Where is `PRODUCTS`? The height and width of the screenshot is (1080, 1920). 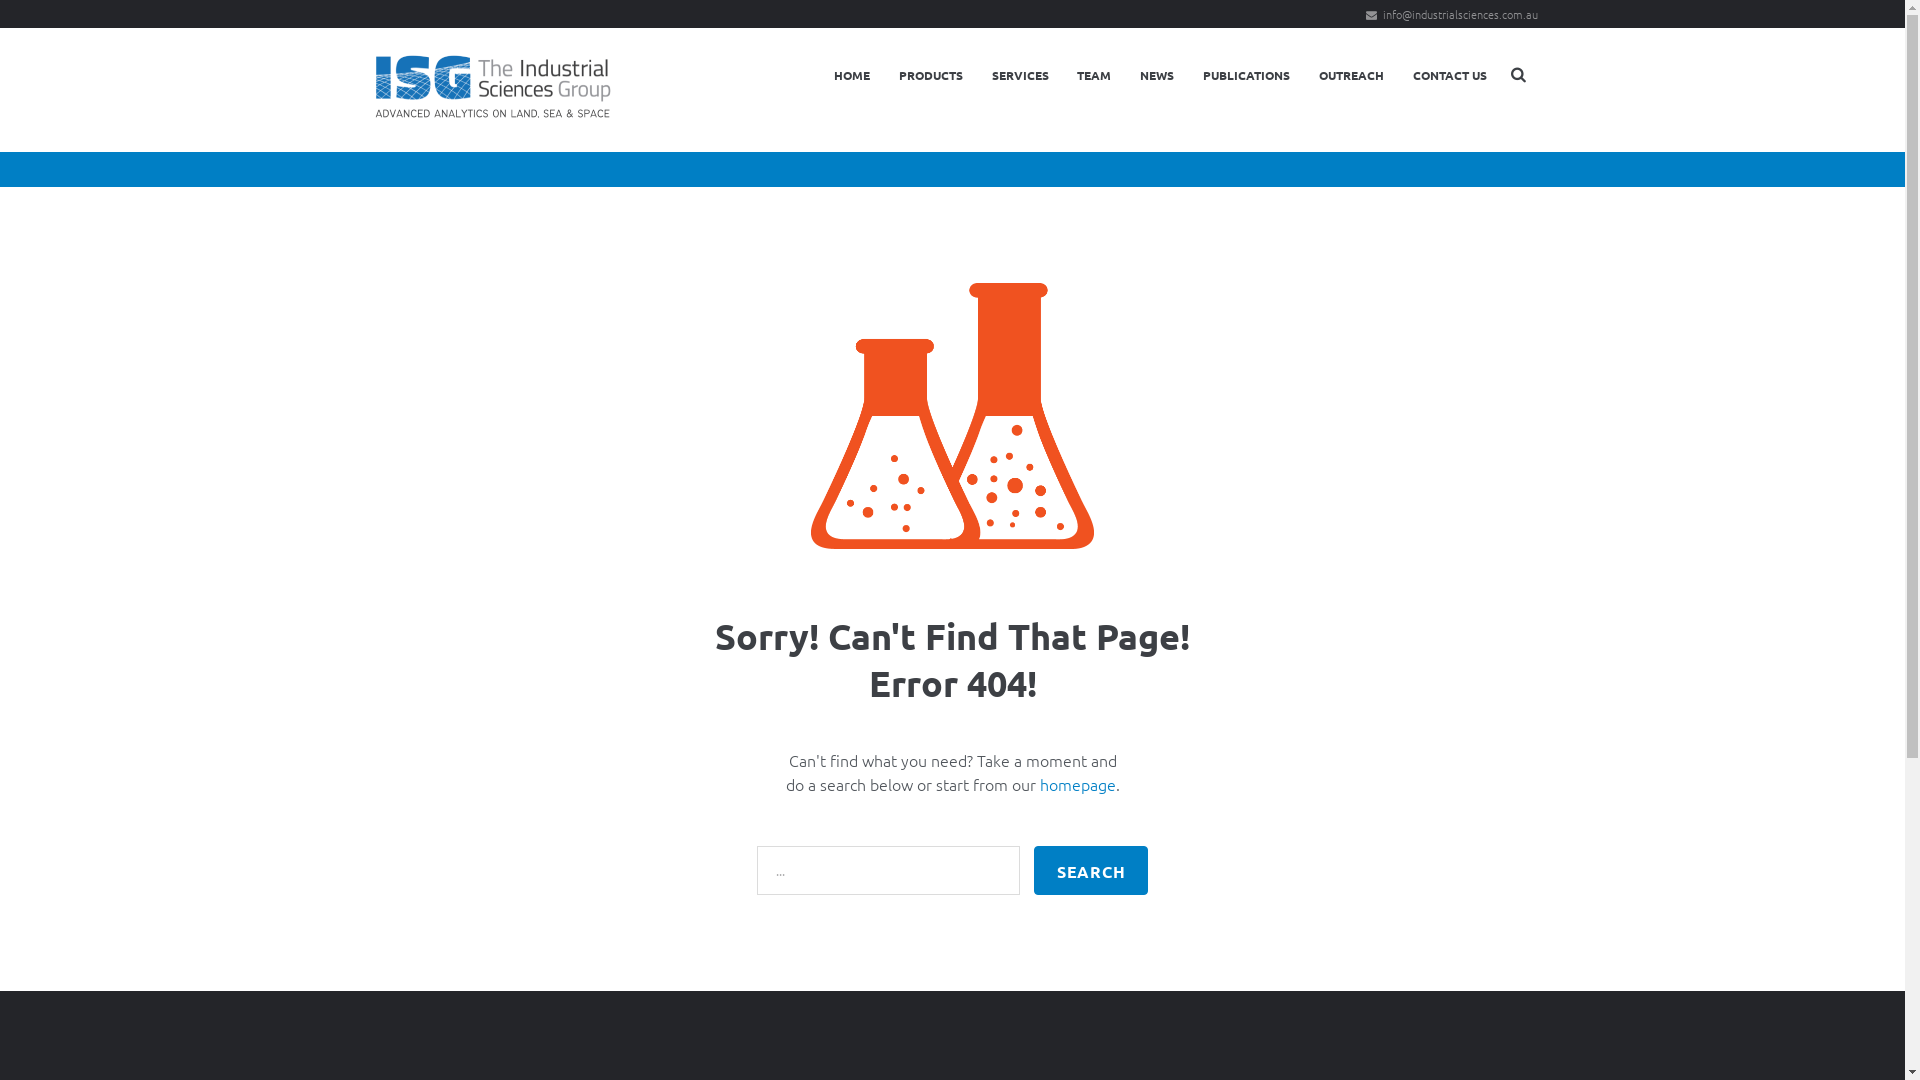 PRODUCTS is located at coordinates (930, 76).